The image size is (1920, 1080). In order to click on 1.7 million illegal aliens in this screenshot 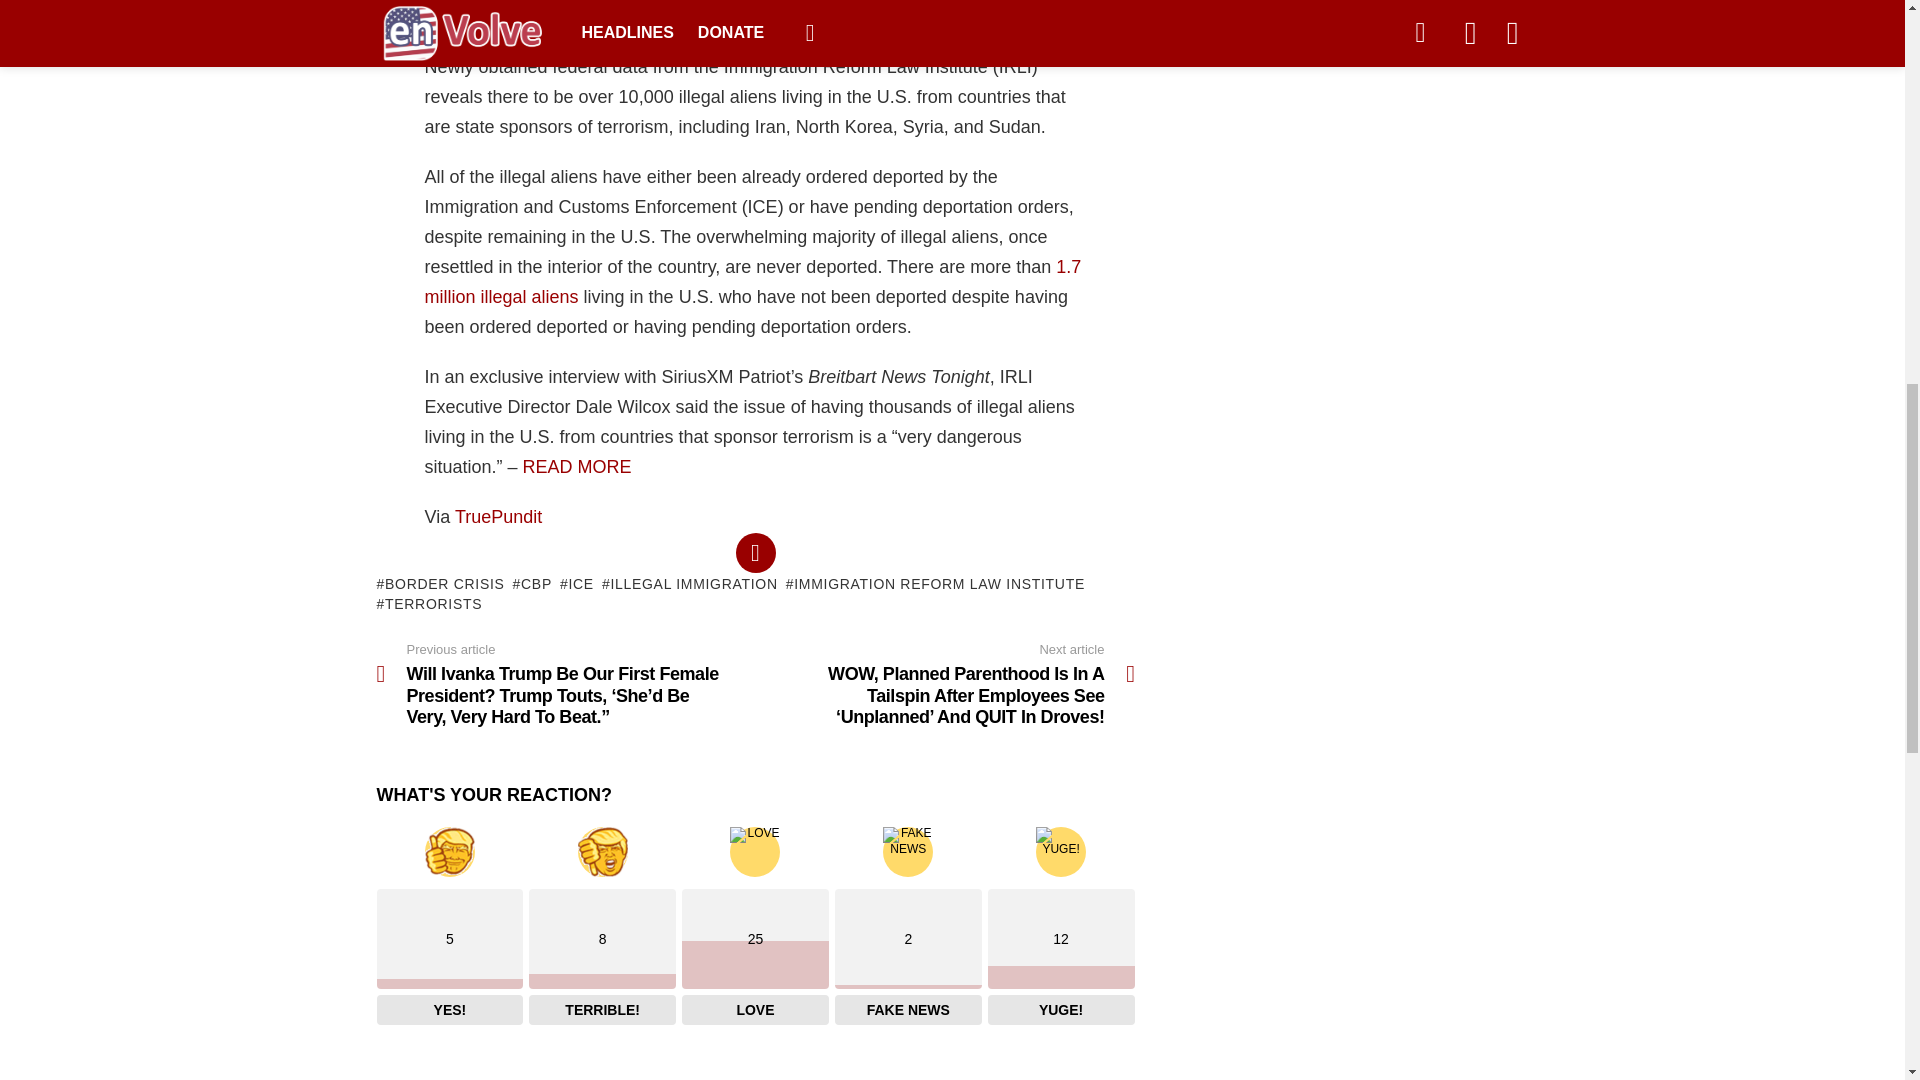, I will do `click(752, 282)`.